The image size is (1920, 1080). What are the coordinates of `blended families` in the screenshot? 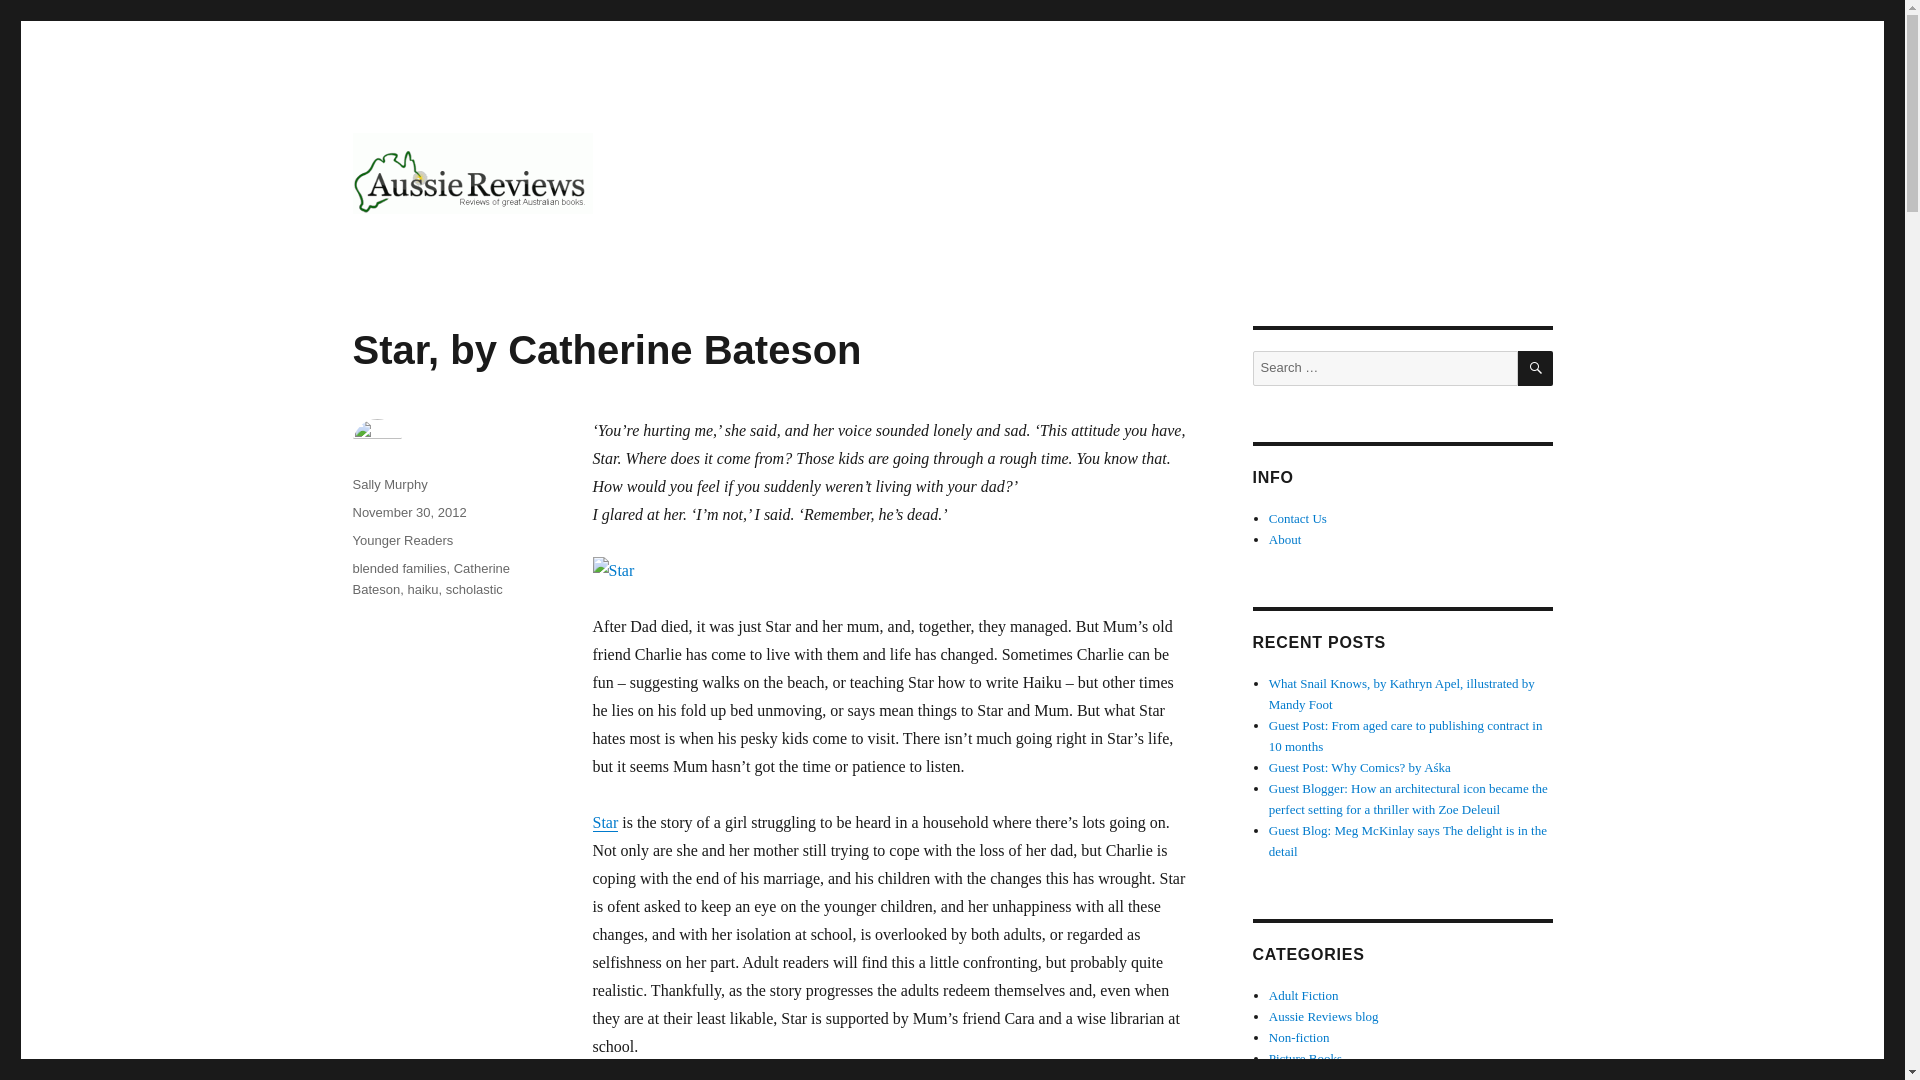 It's located at (398, 568).